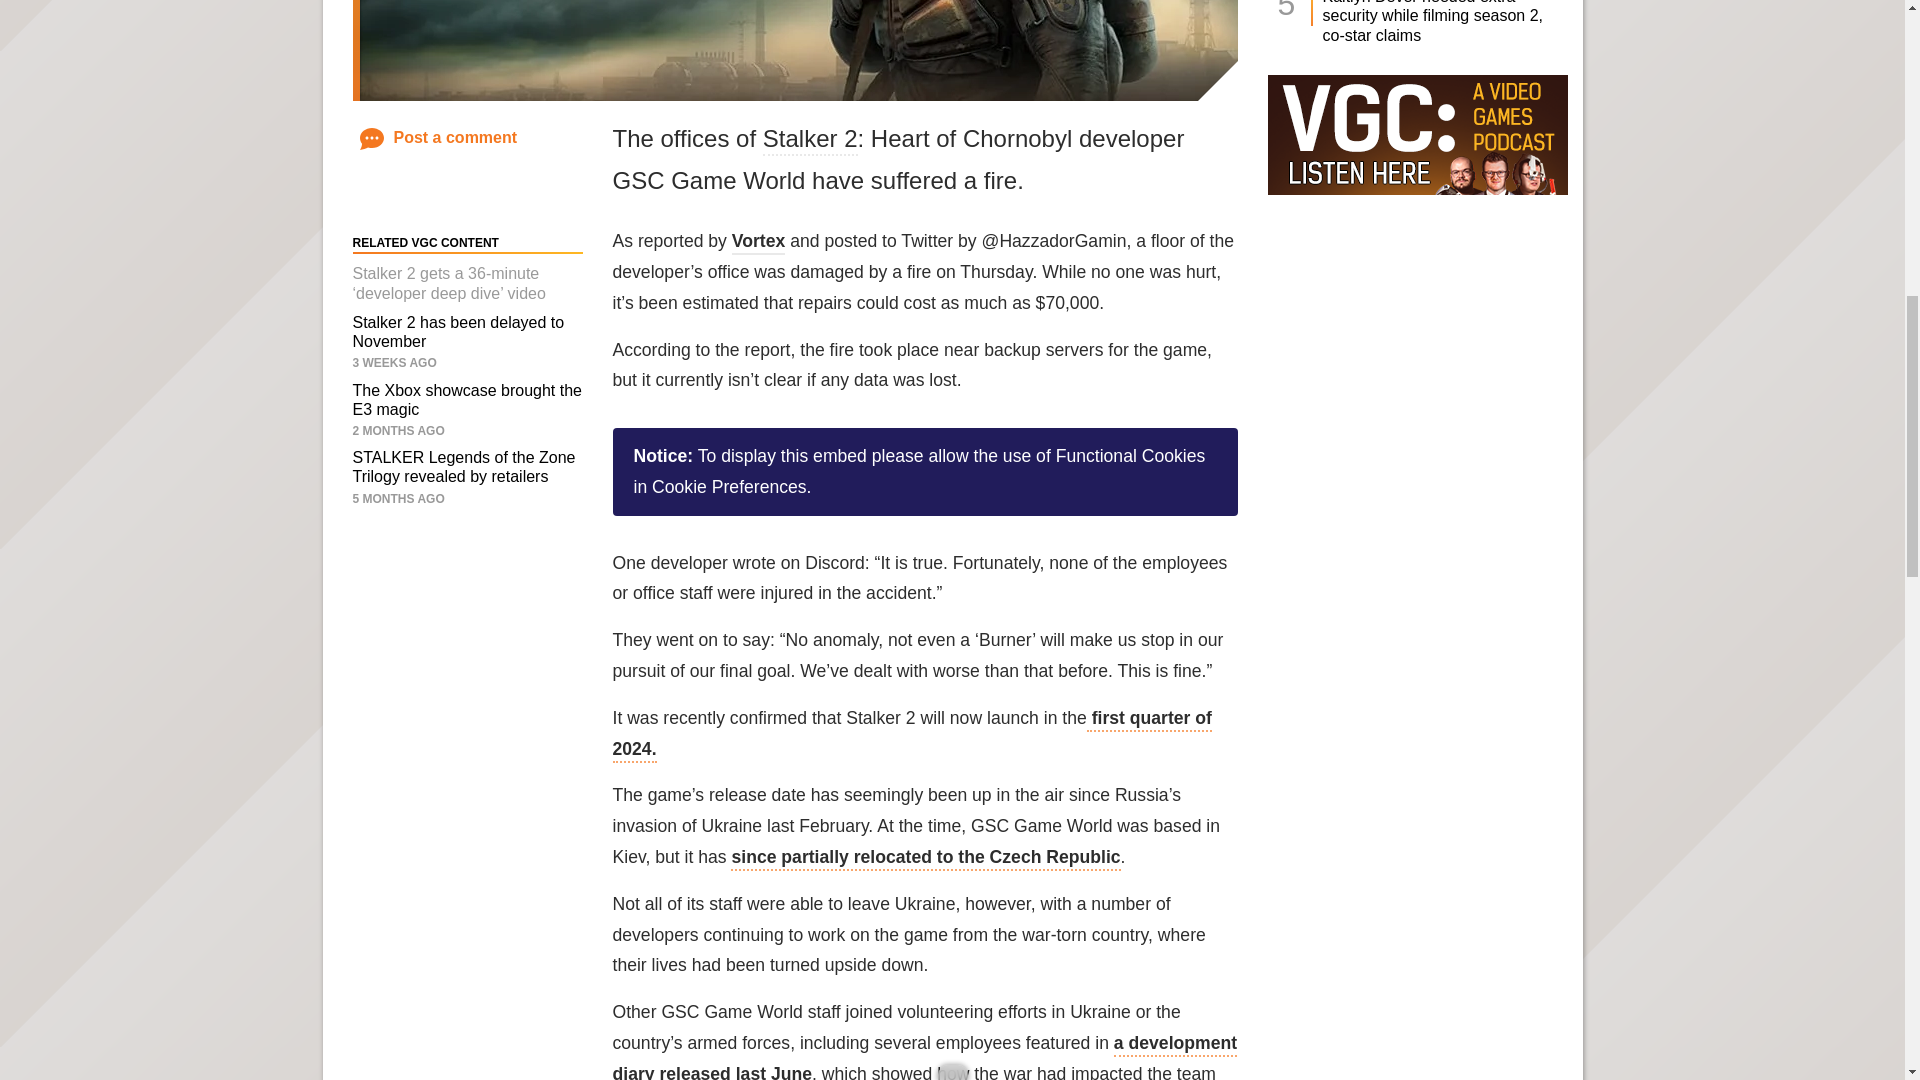 The image size is (1920, 1080). Describe the element at coordinates (912, 735) in the screenshot. I see `first quarter of 2024.` at that location.